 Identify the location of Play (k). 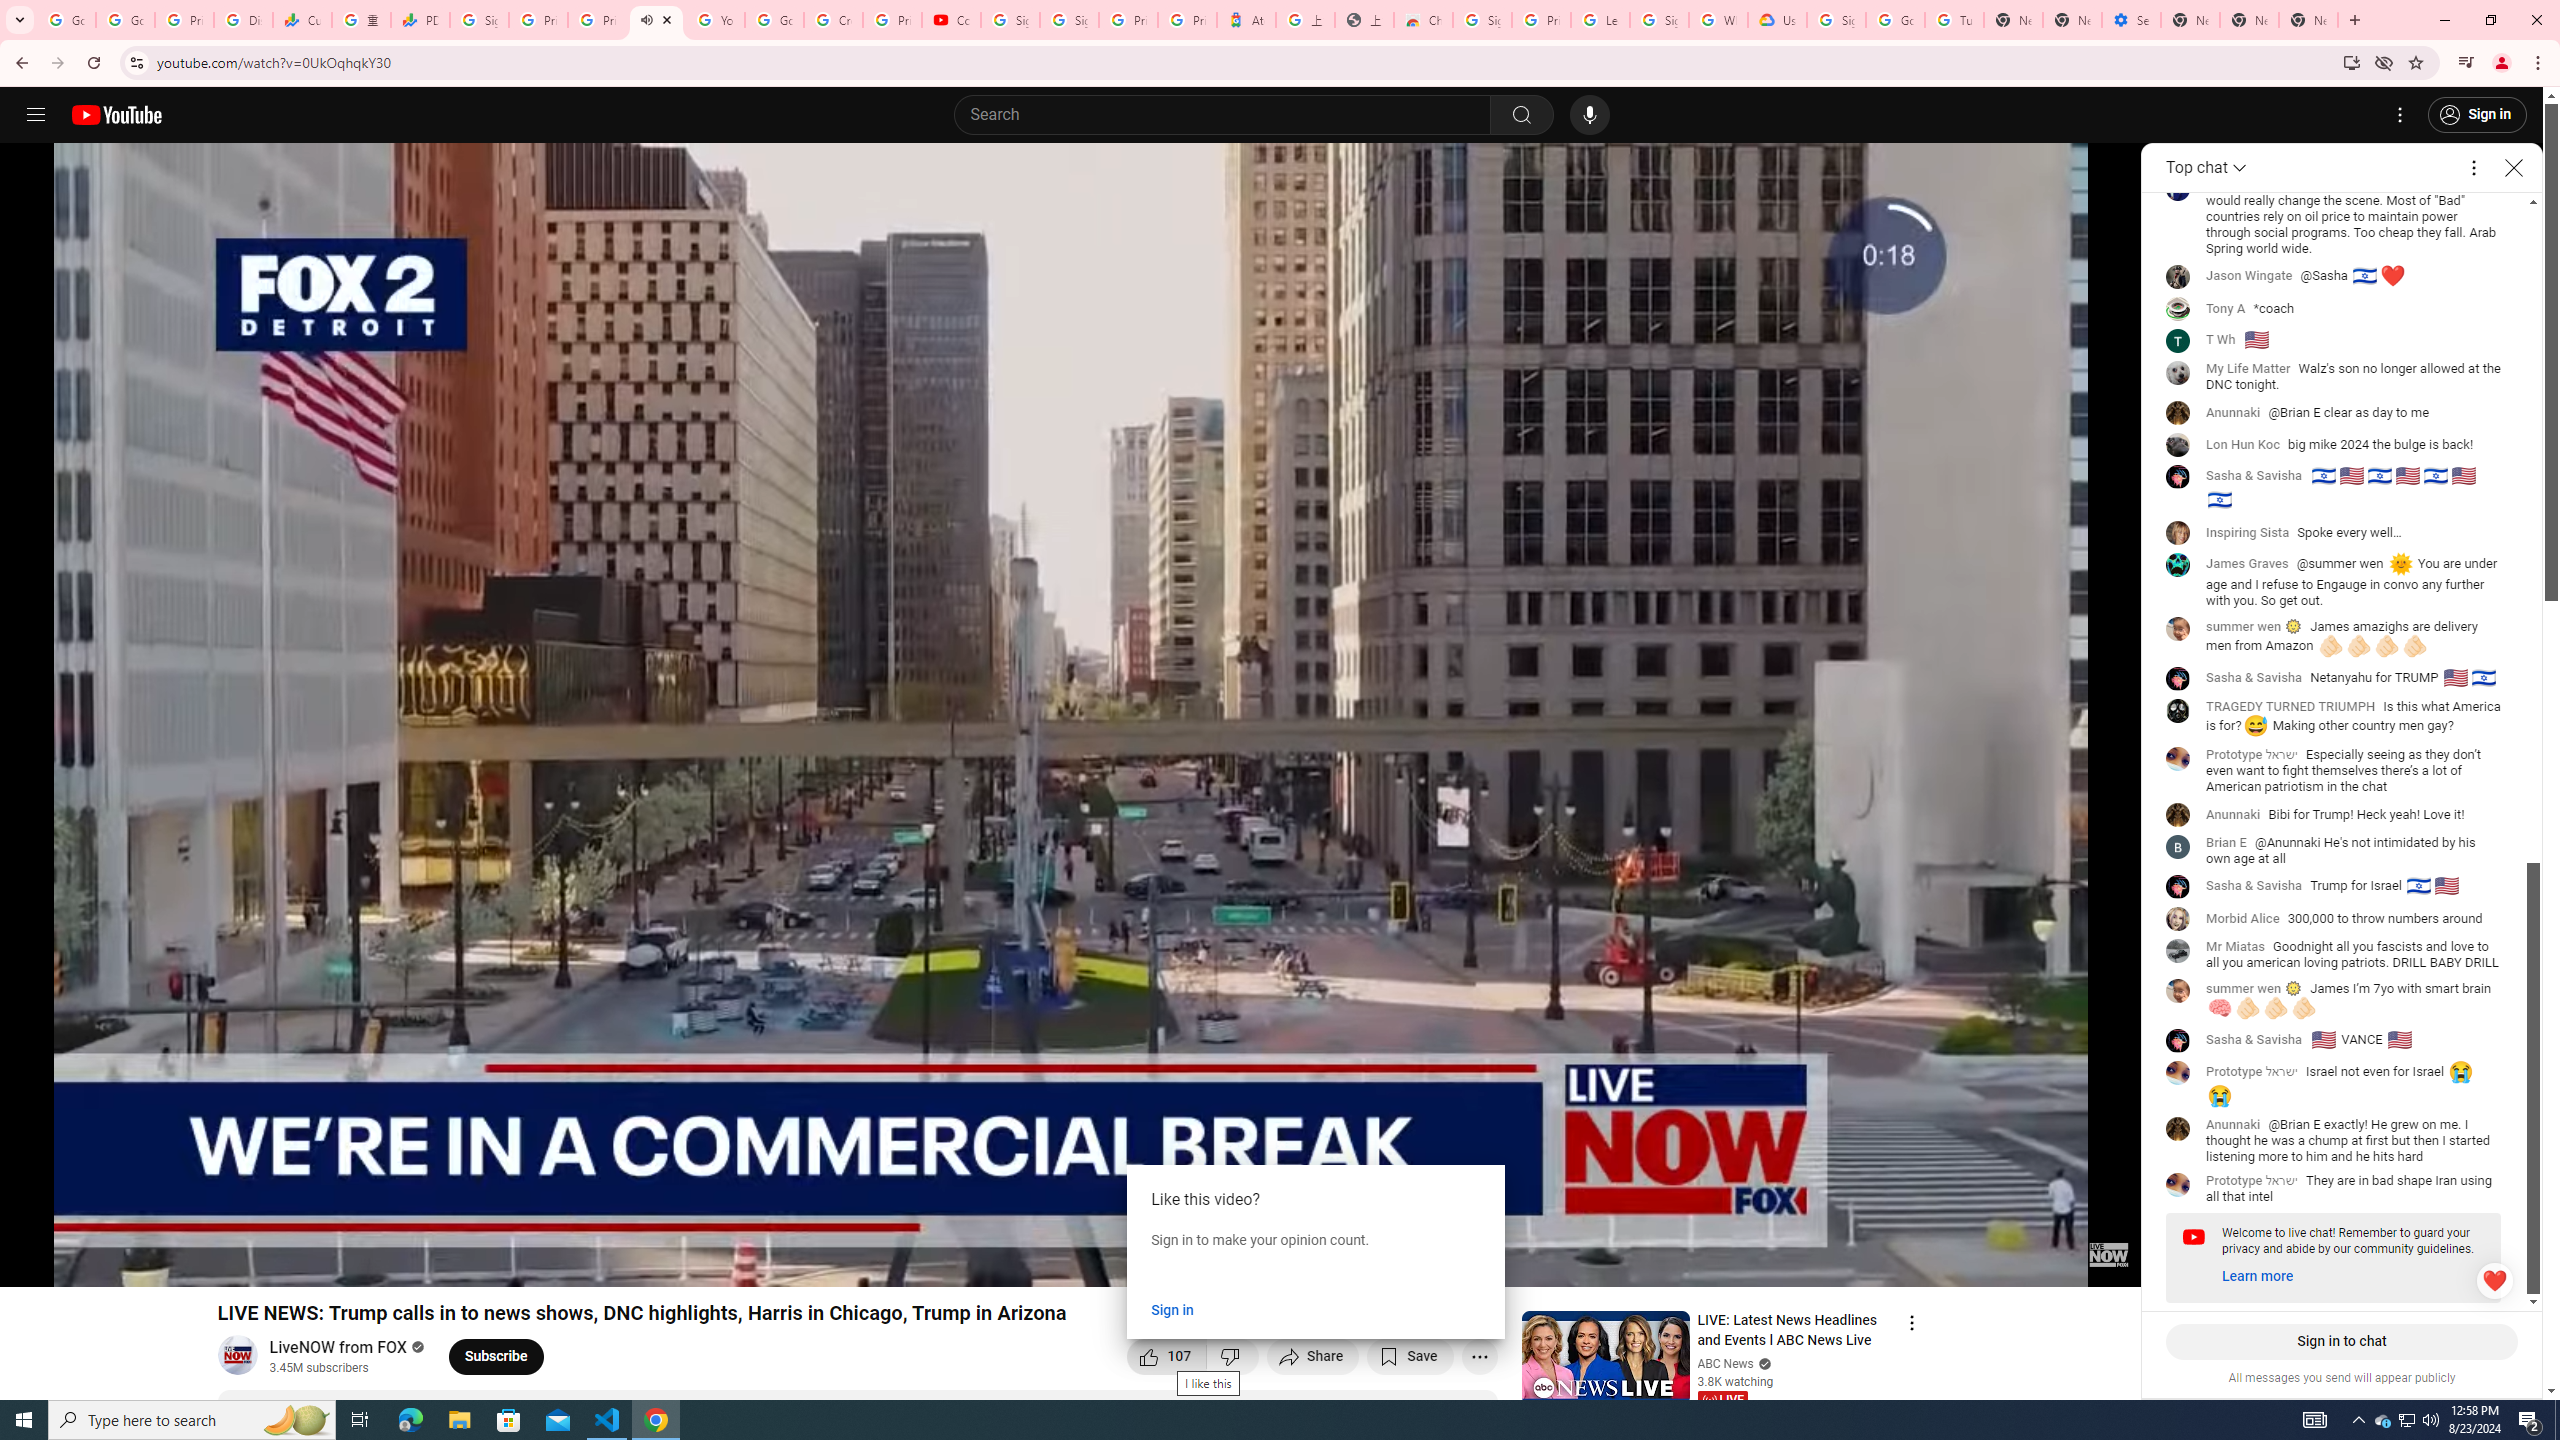
(35, 1262).